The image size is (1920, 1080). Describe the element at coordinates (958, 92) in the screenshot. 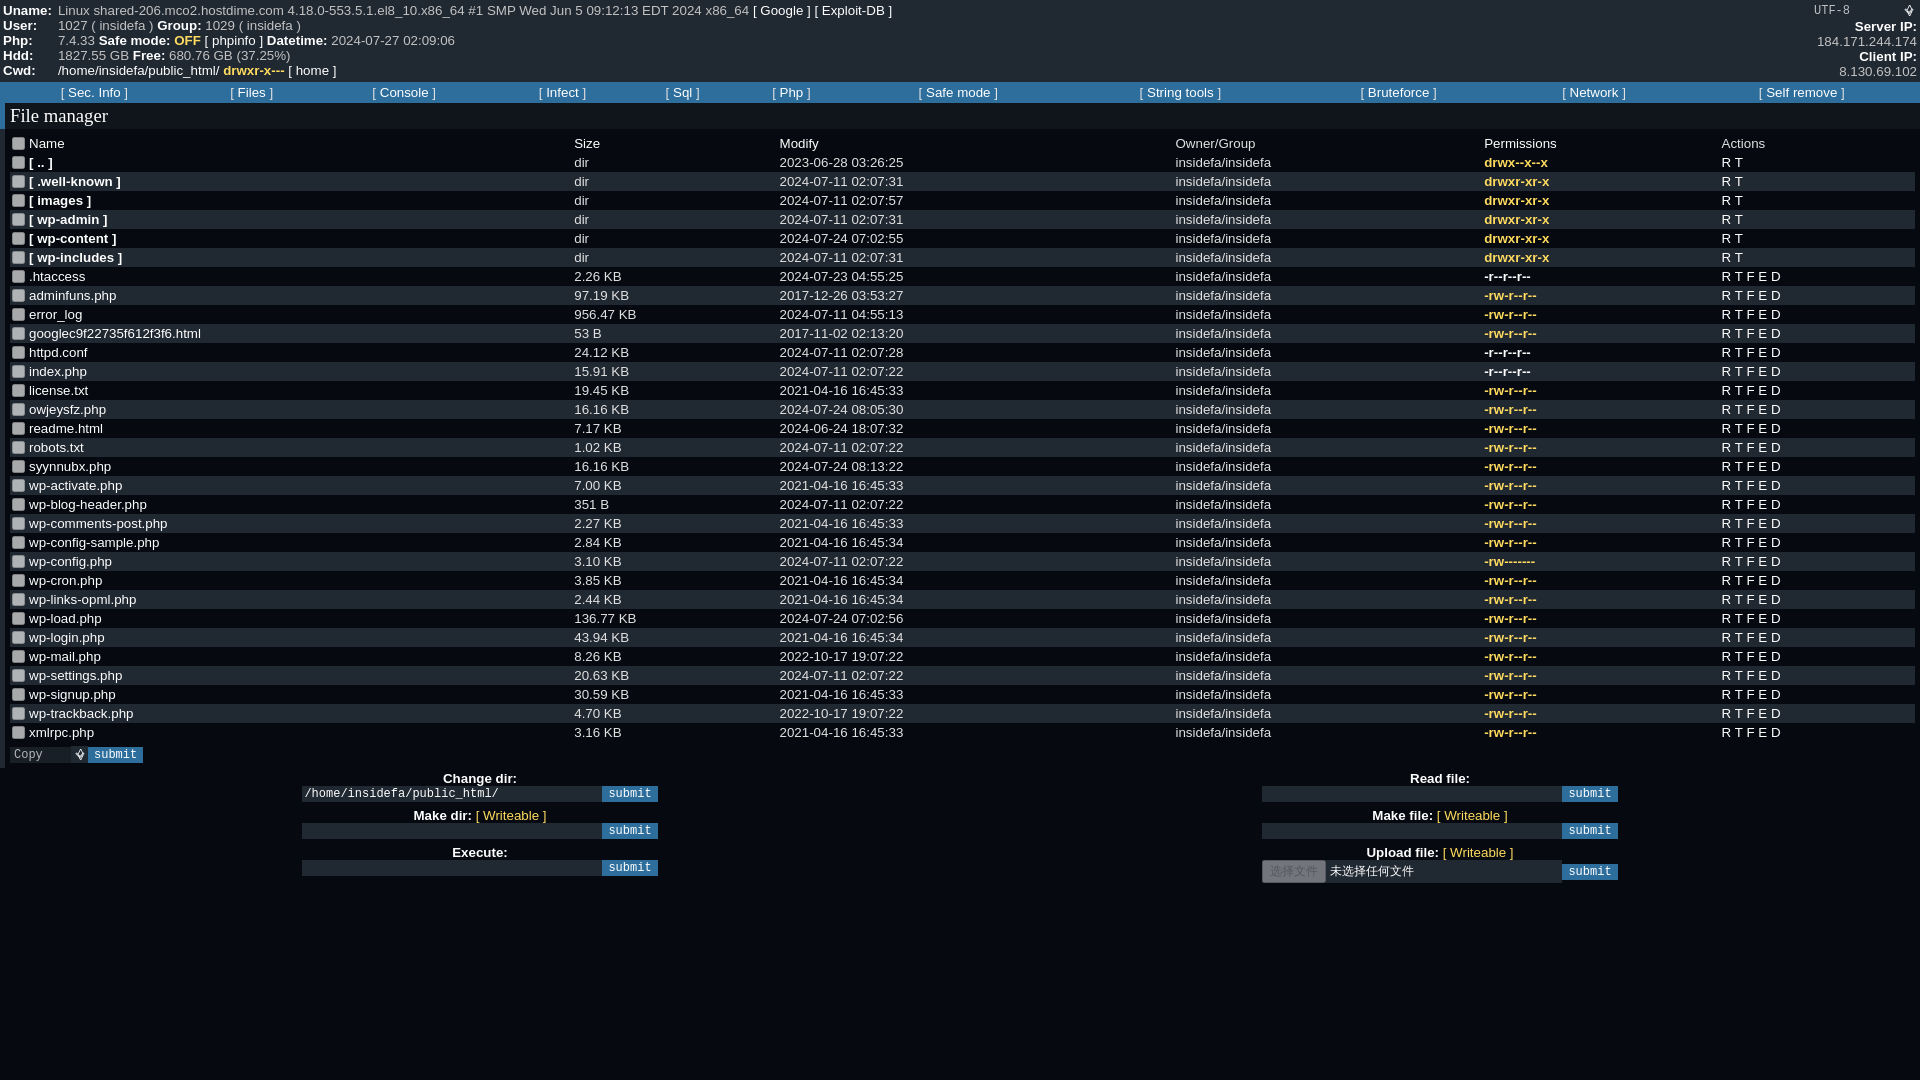

I see `Safe mode` at that location.